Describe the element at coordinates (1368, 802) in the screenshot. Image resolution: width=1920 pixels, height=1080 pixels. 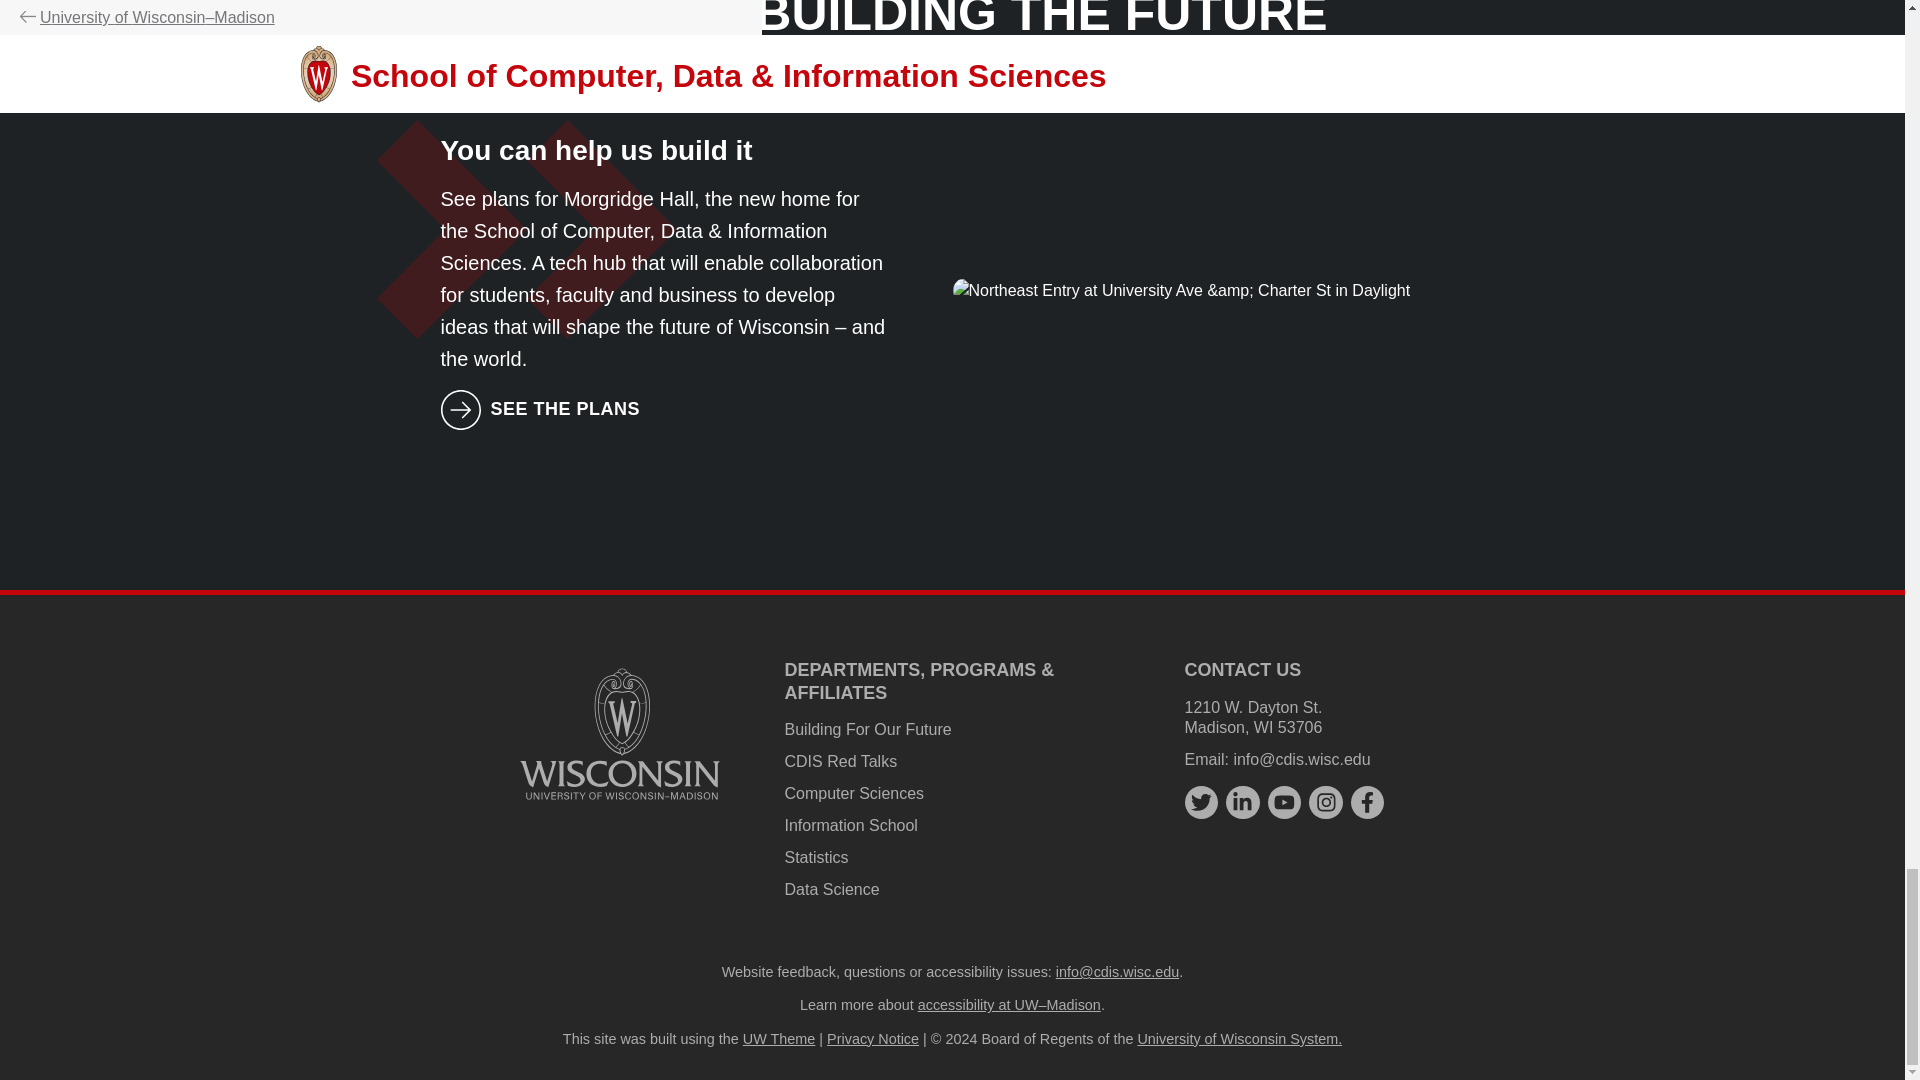
I see `facebook` at that location.